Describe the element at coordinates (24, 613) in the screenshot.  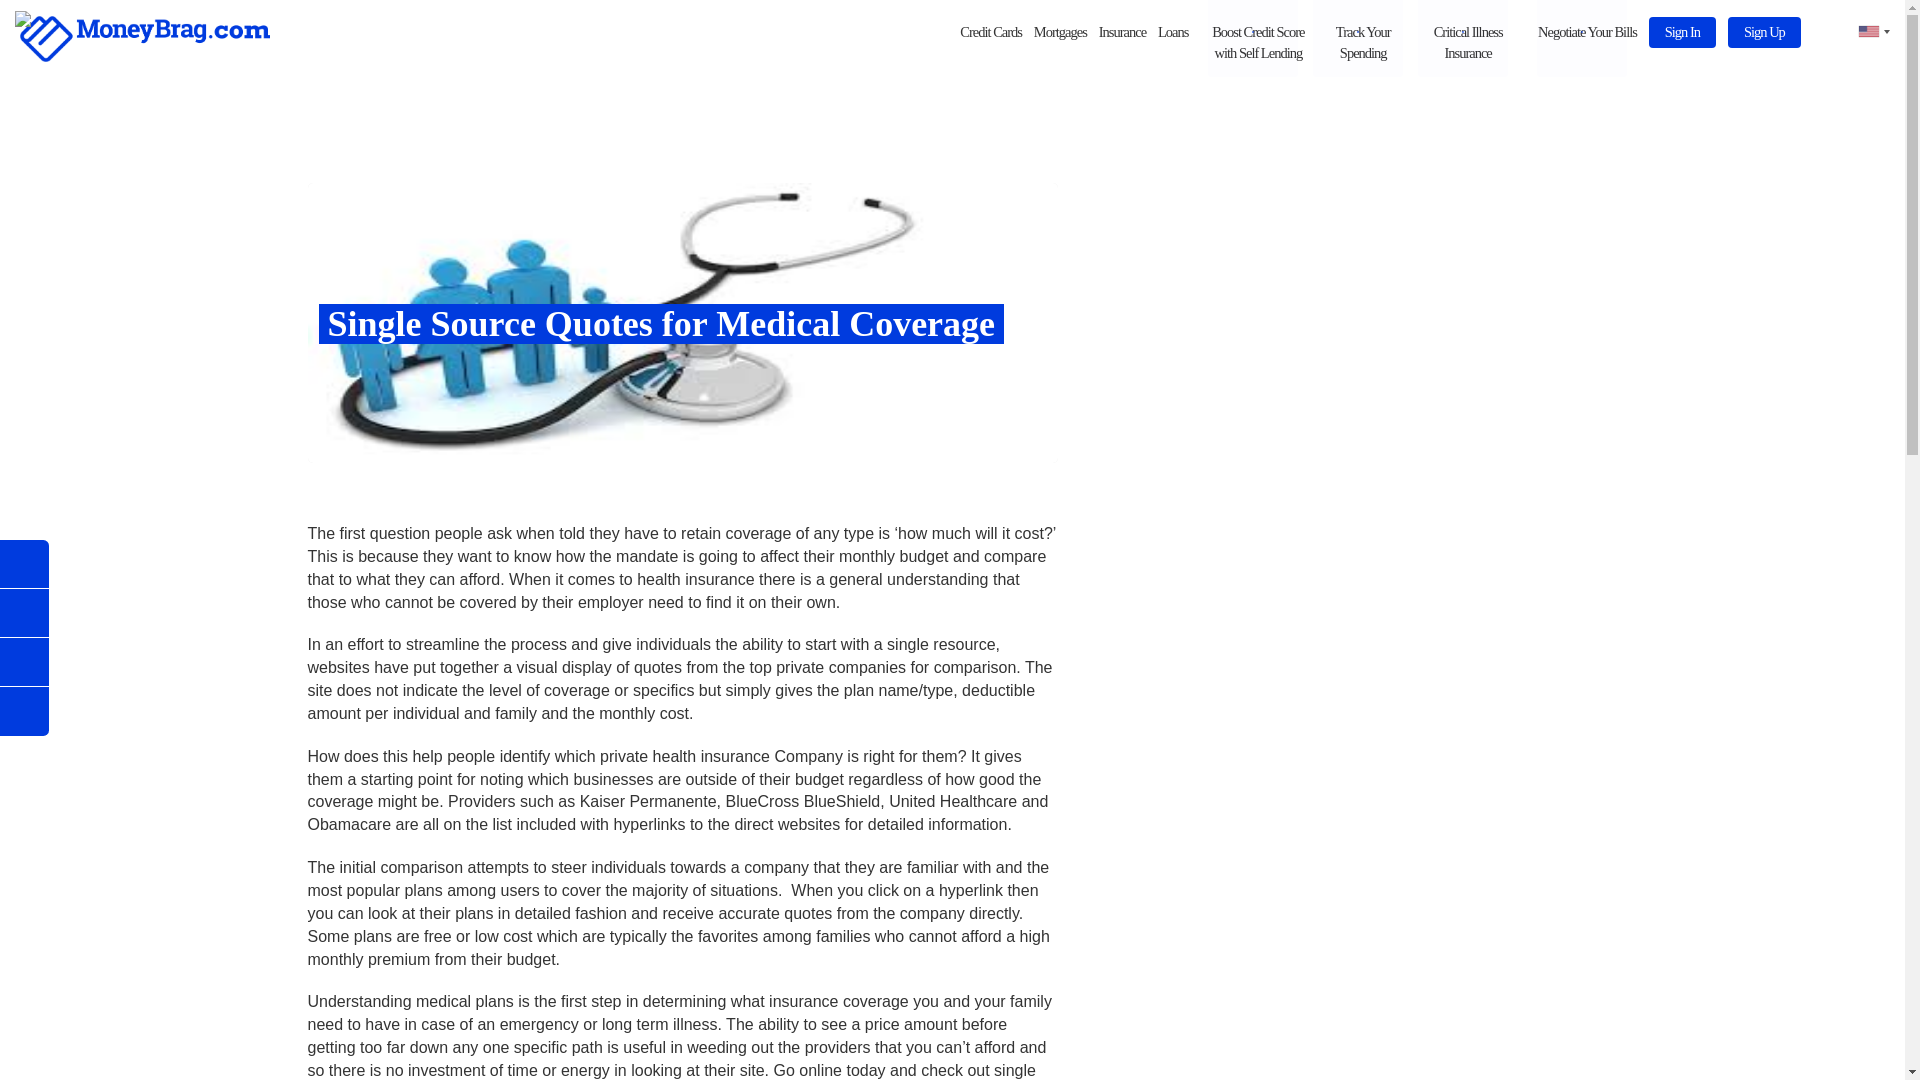
I see `Share to Email` at that location.